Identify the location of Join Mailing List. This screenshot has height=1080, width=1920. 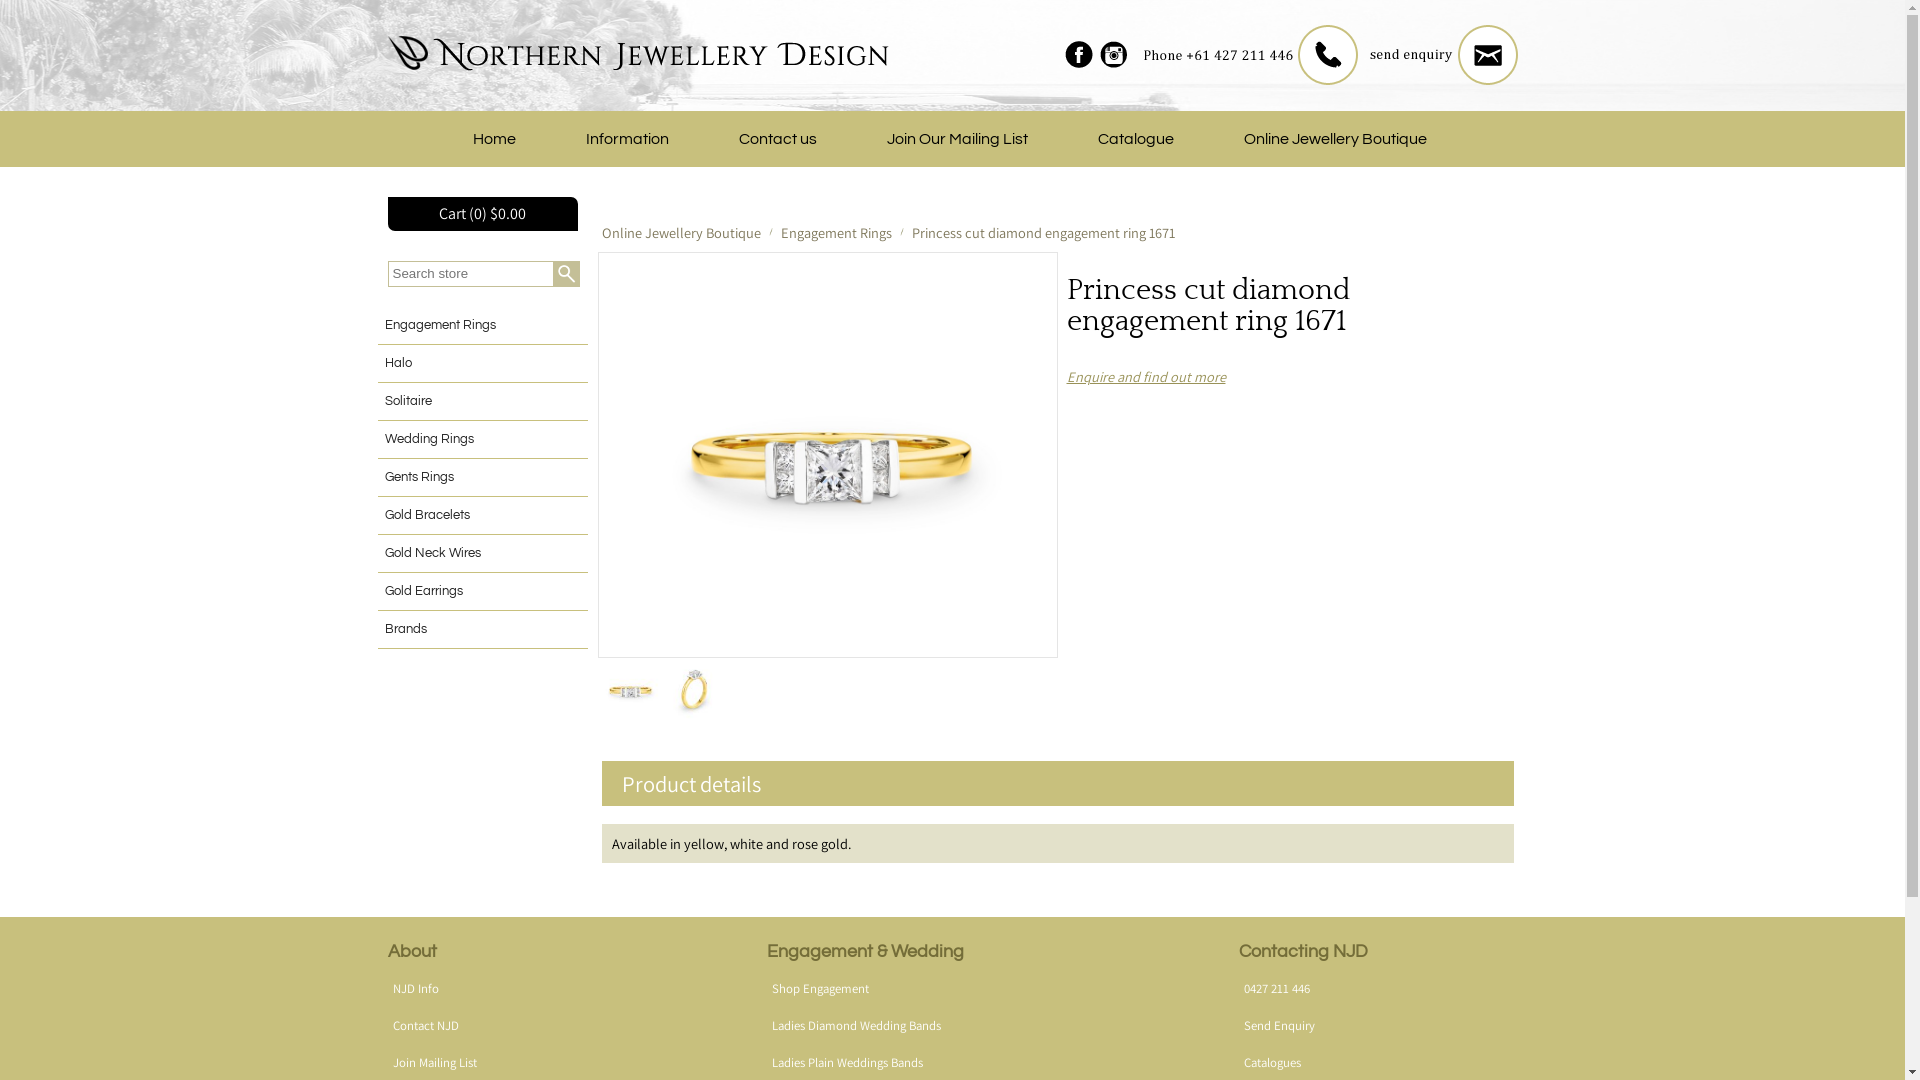
(434, 1062).